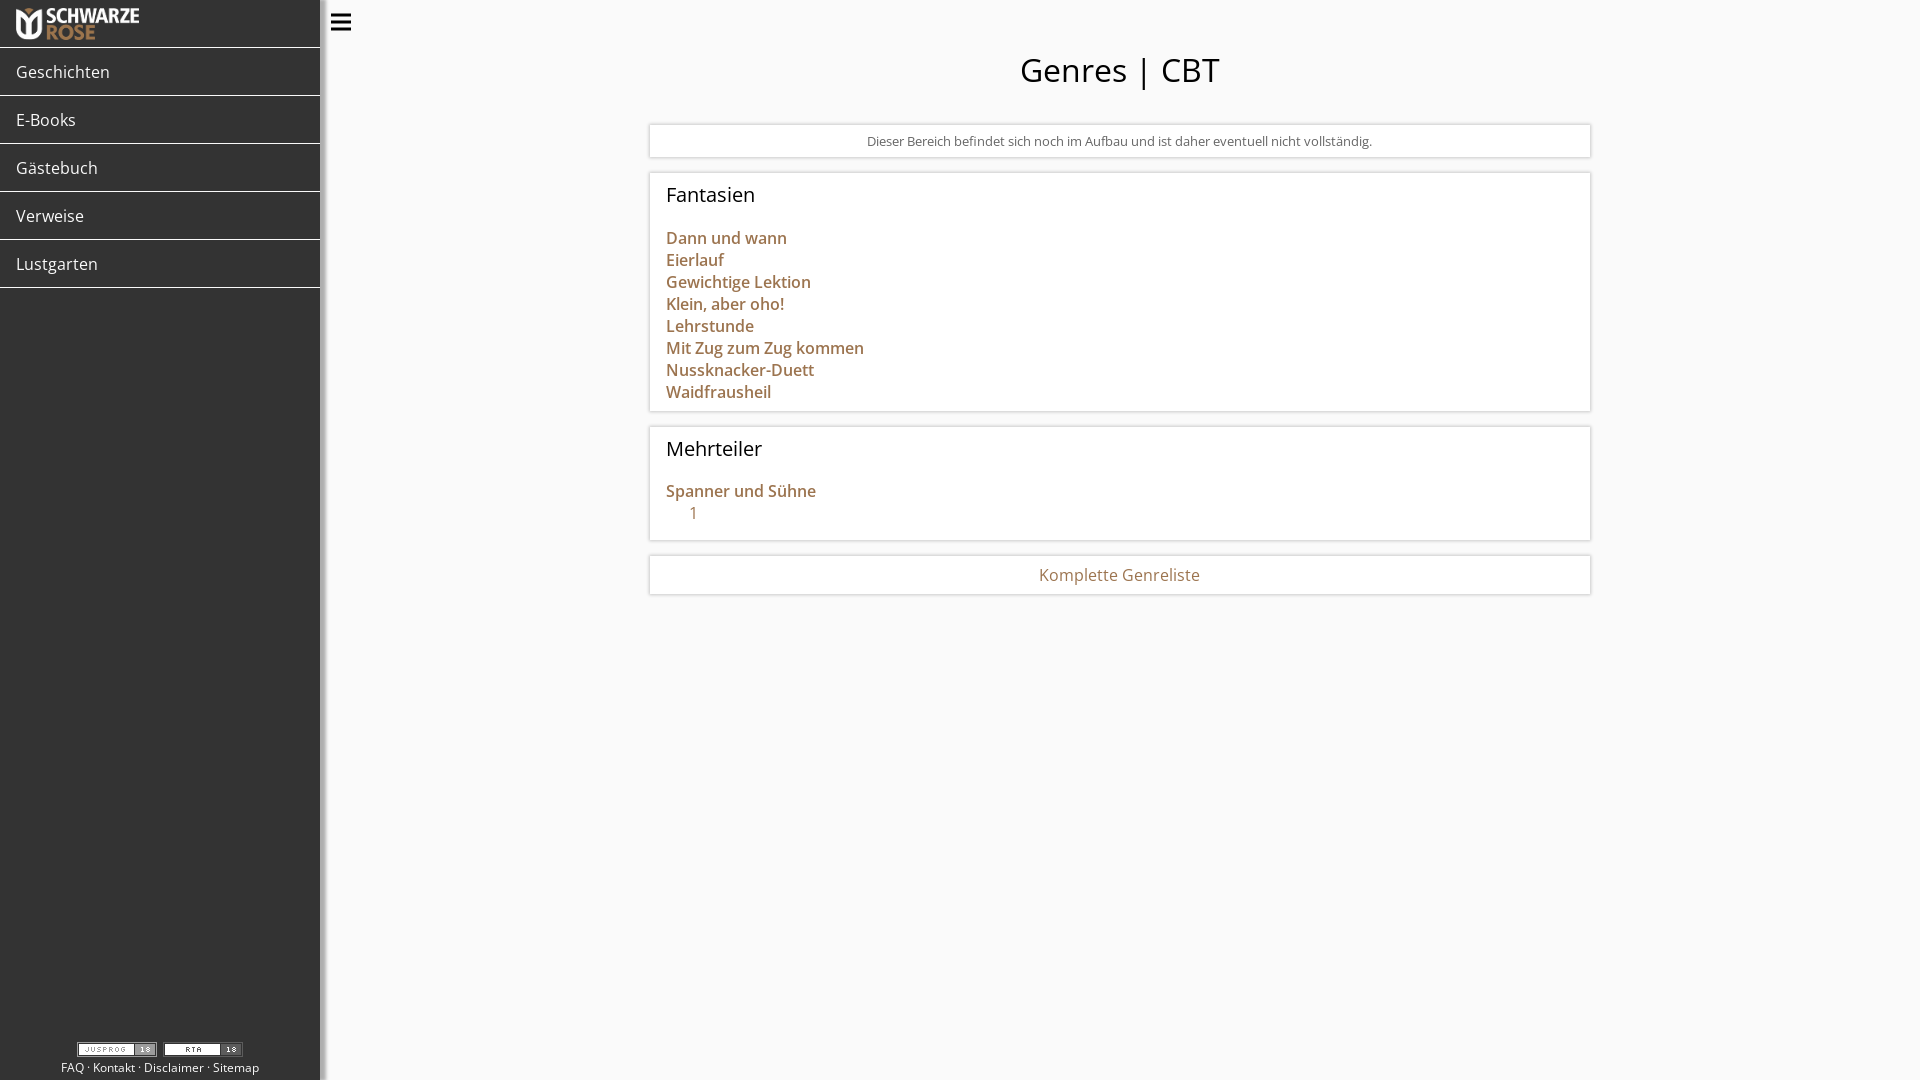 The height and width of the screenshot is (1080, 1920). I want to click on Lustgarten, so click(160, 264).